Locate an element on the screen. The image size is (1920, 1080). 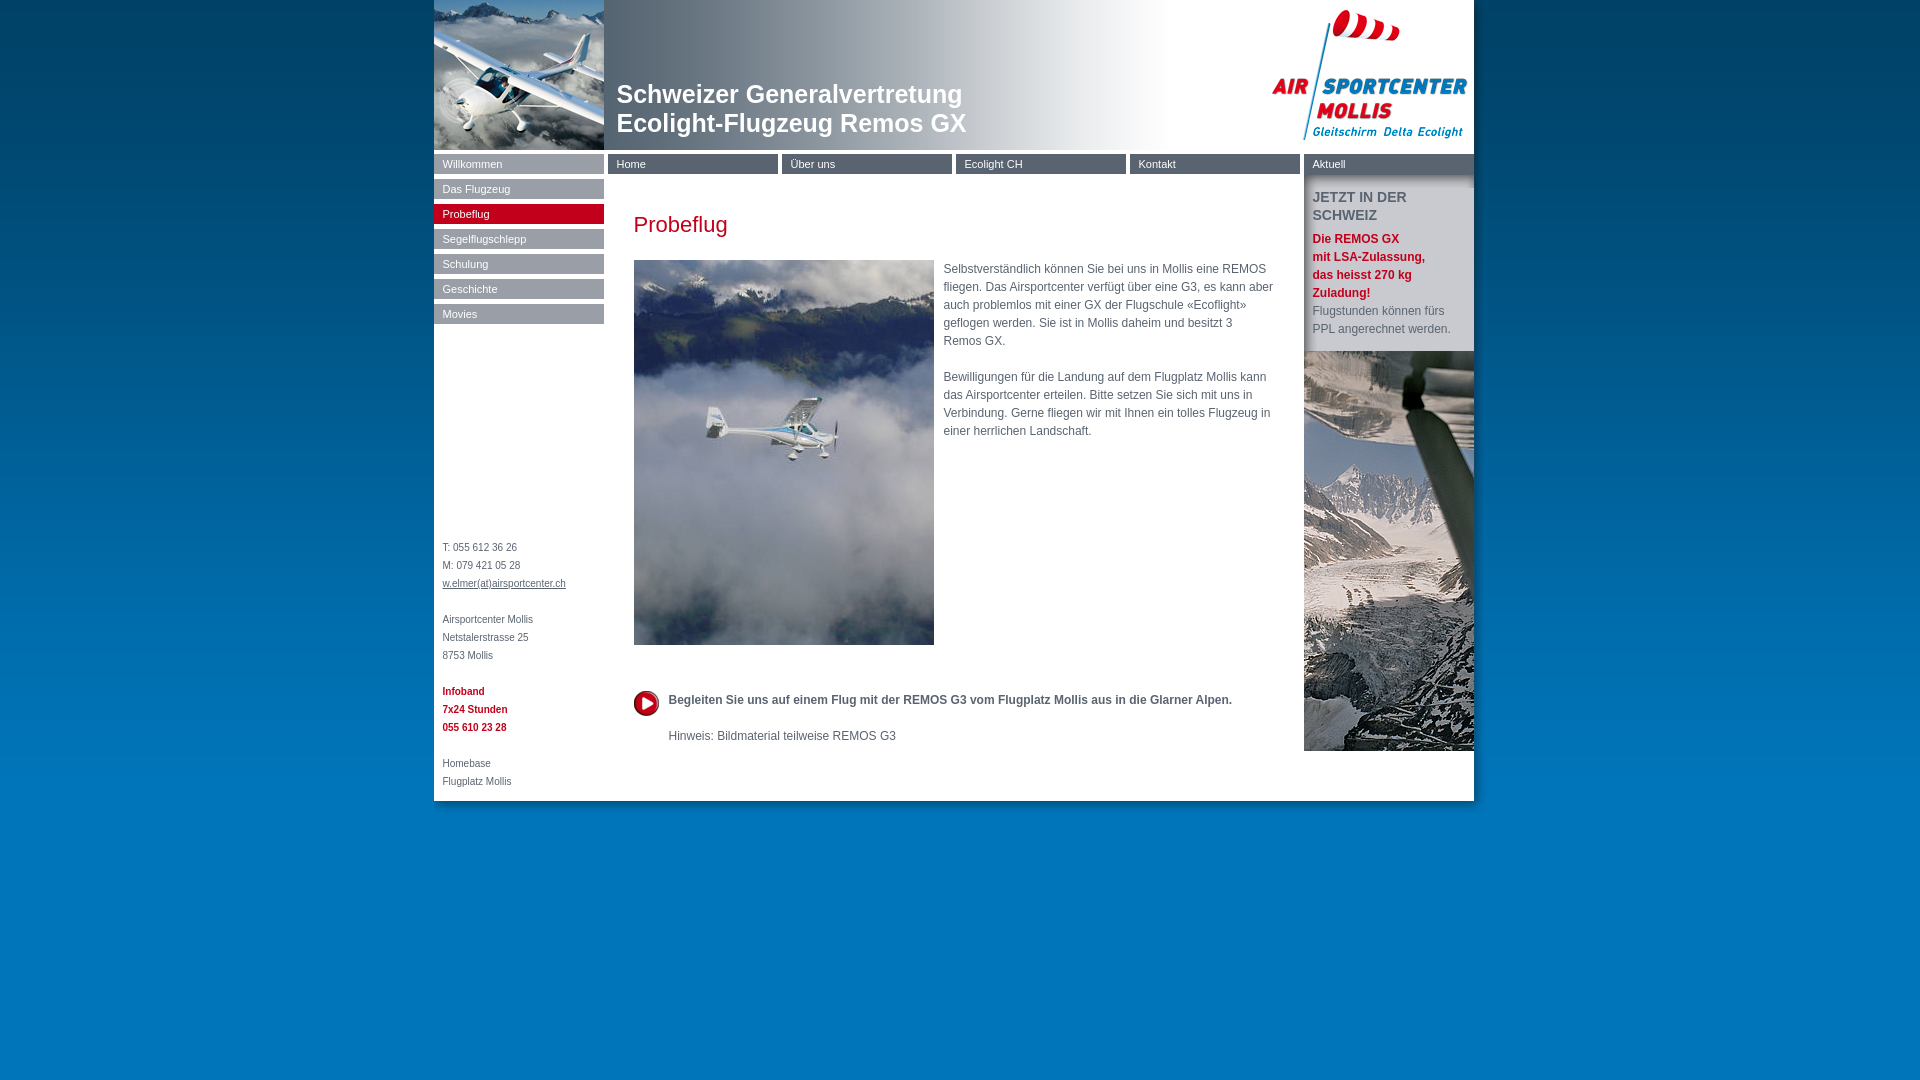
Das Flugzeug is located at coordinates (519, 189).